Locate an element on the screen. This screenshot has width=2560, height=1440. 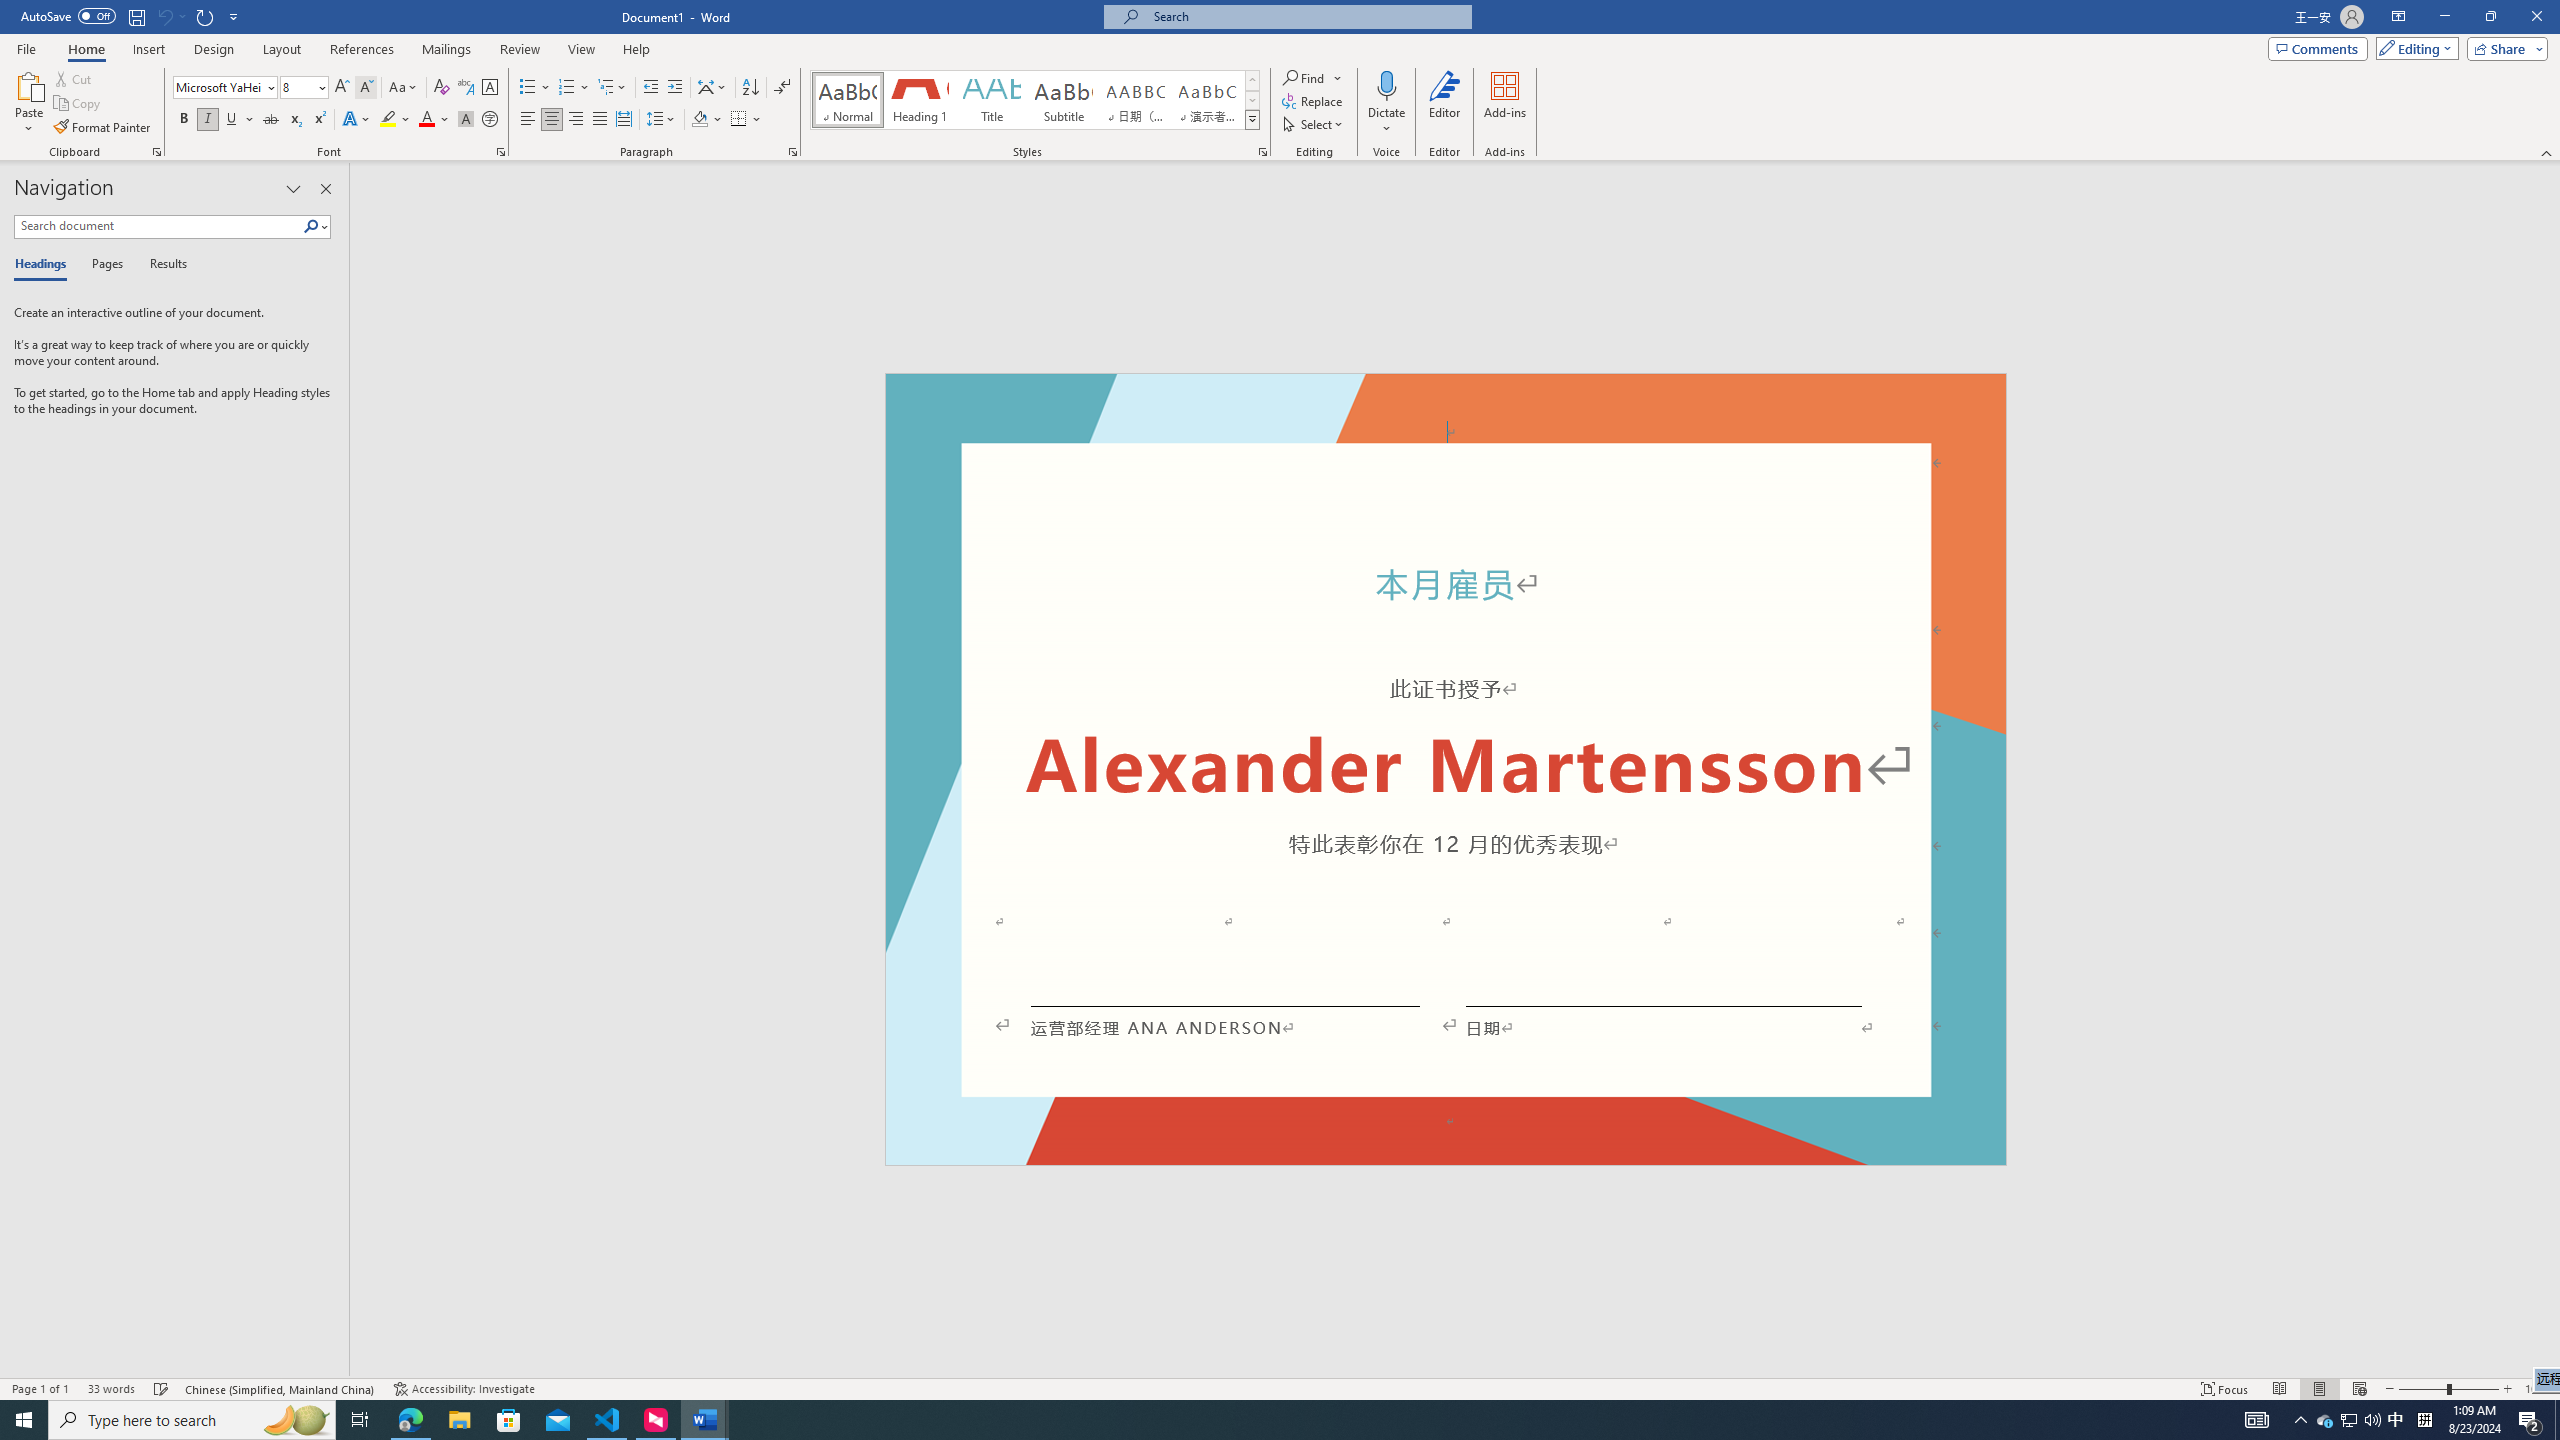
Decorative is located at coordinates (1446, 769).